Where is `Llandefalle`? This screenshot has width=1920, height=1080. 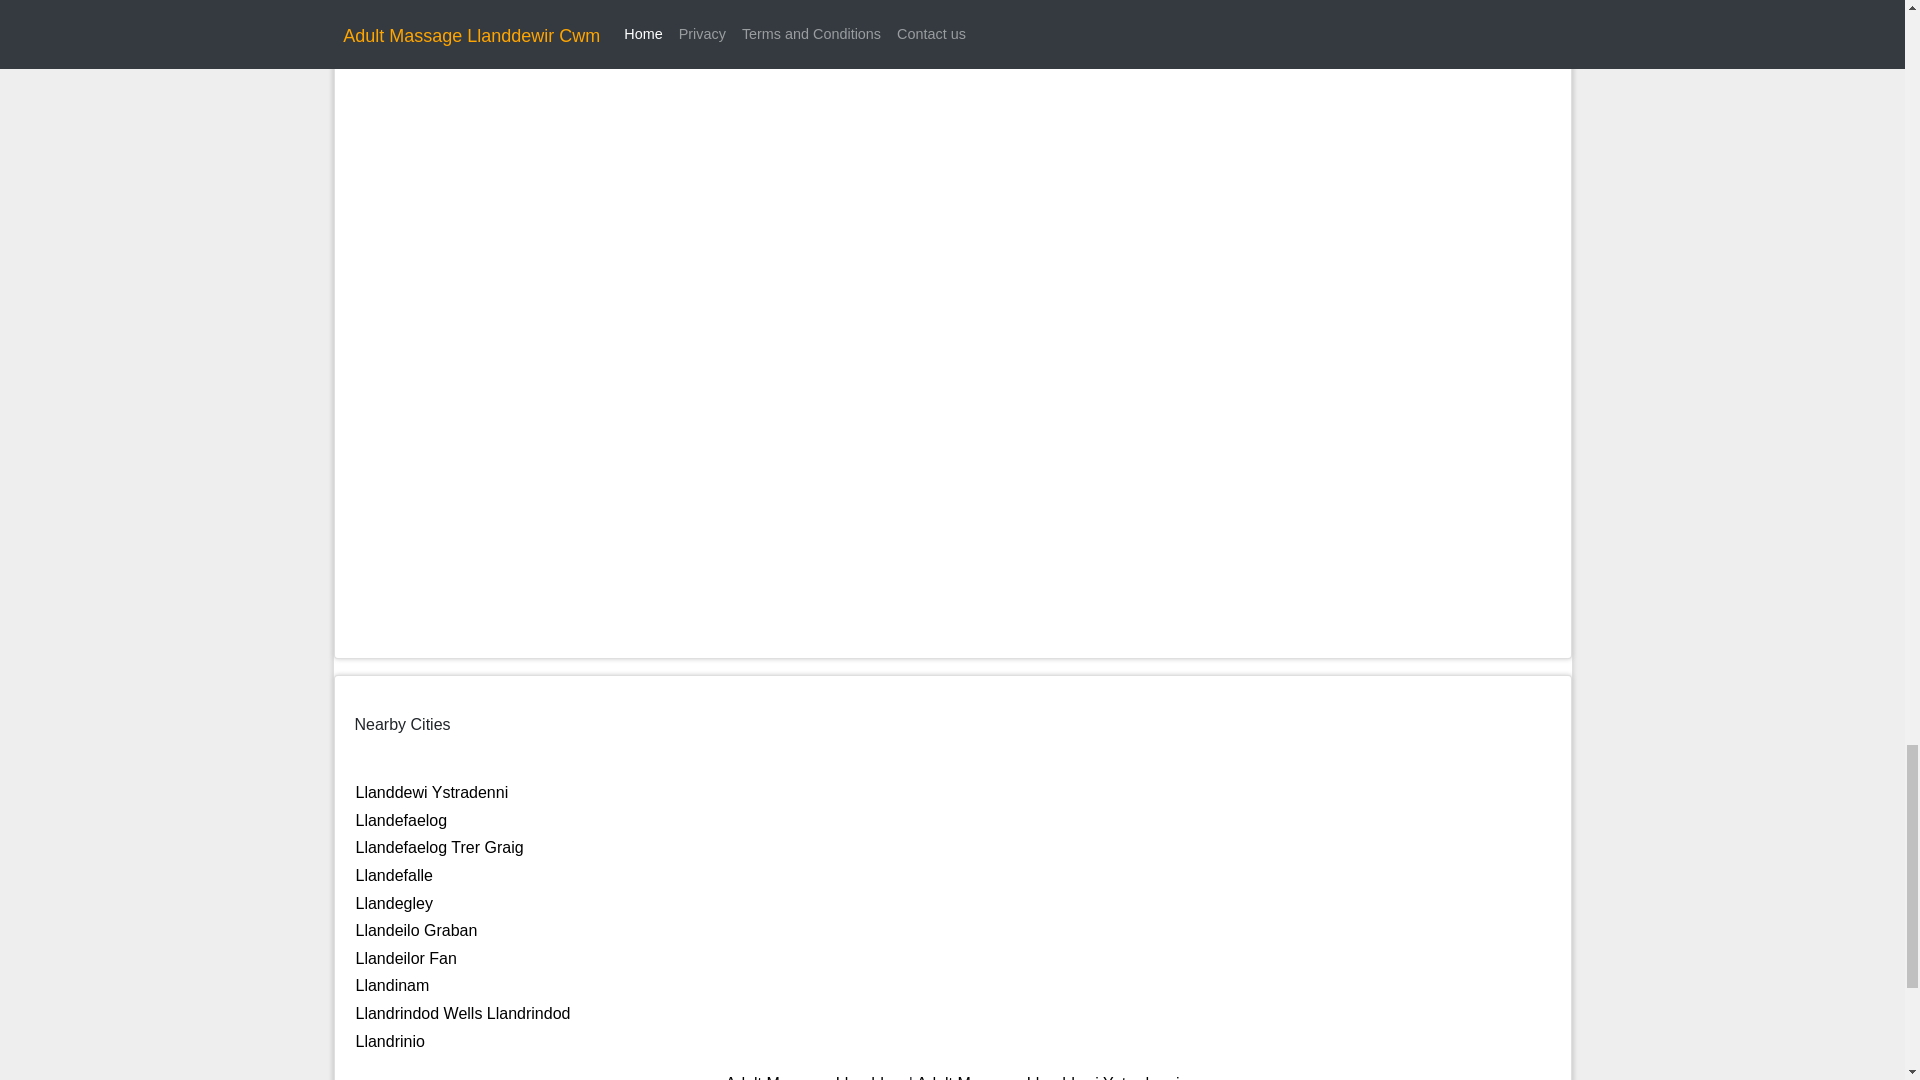 Llandefalle is located at coordinates (394, 876).